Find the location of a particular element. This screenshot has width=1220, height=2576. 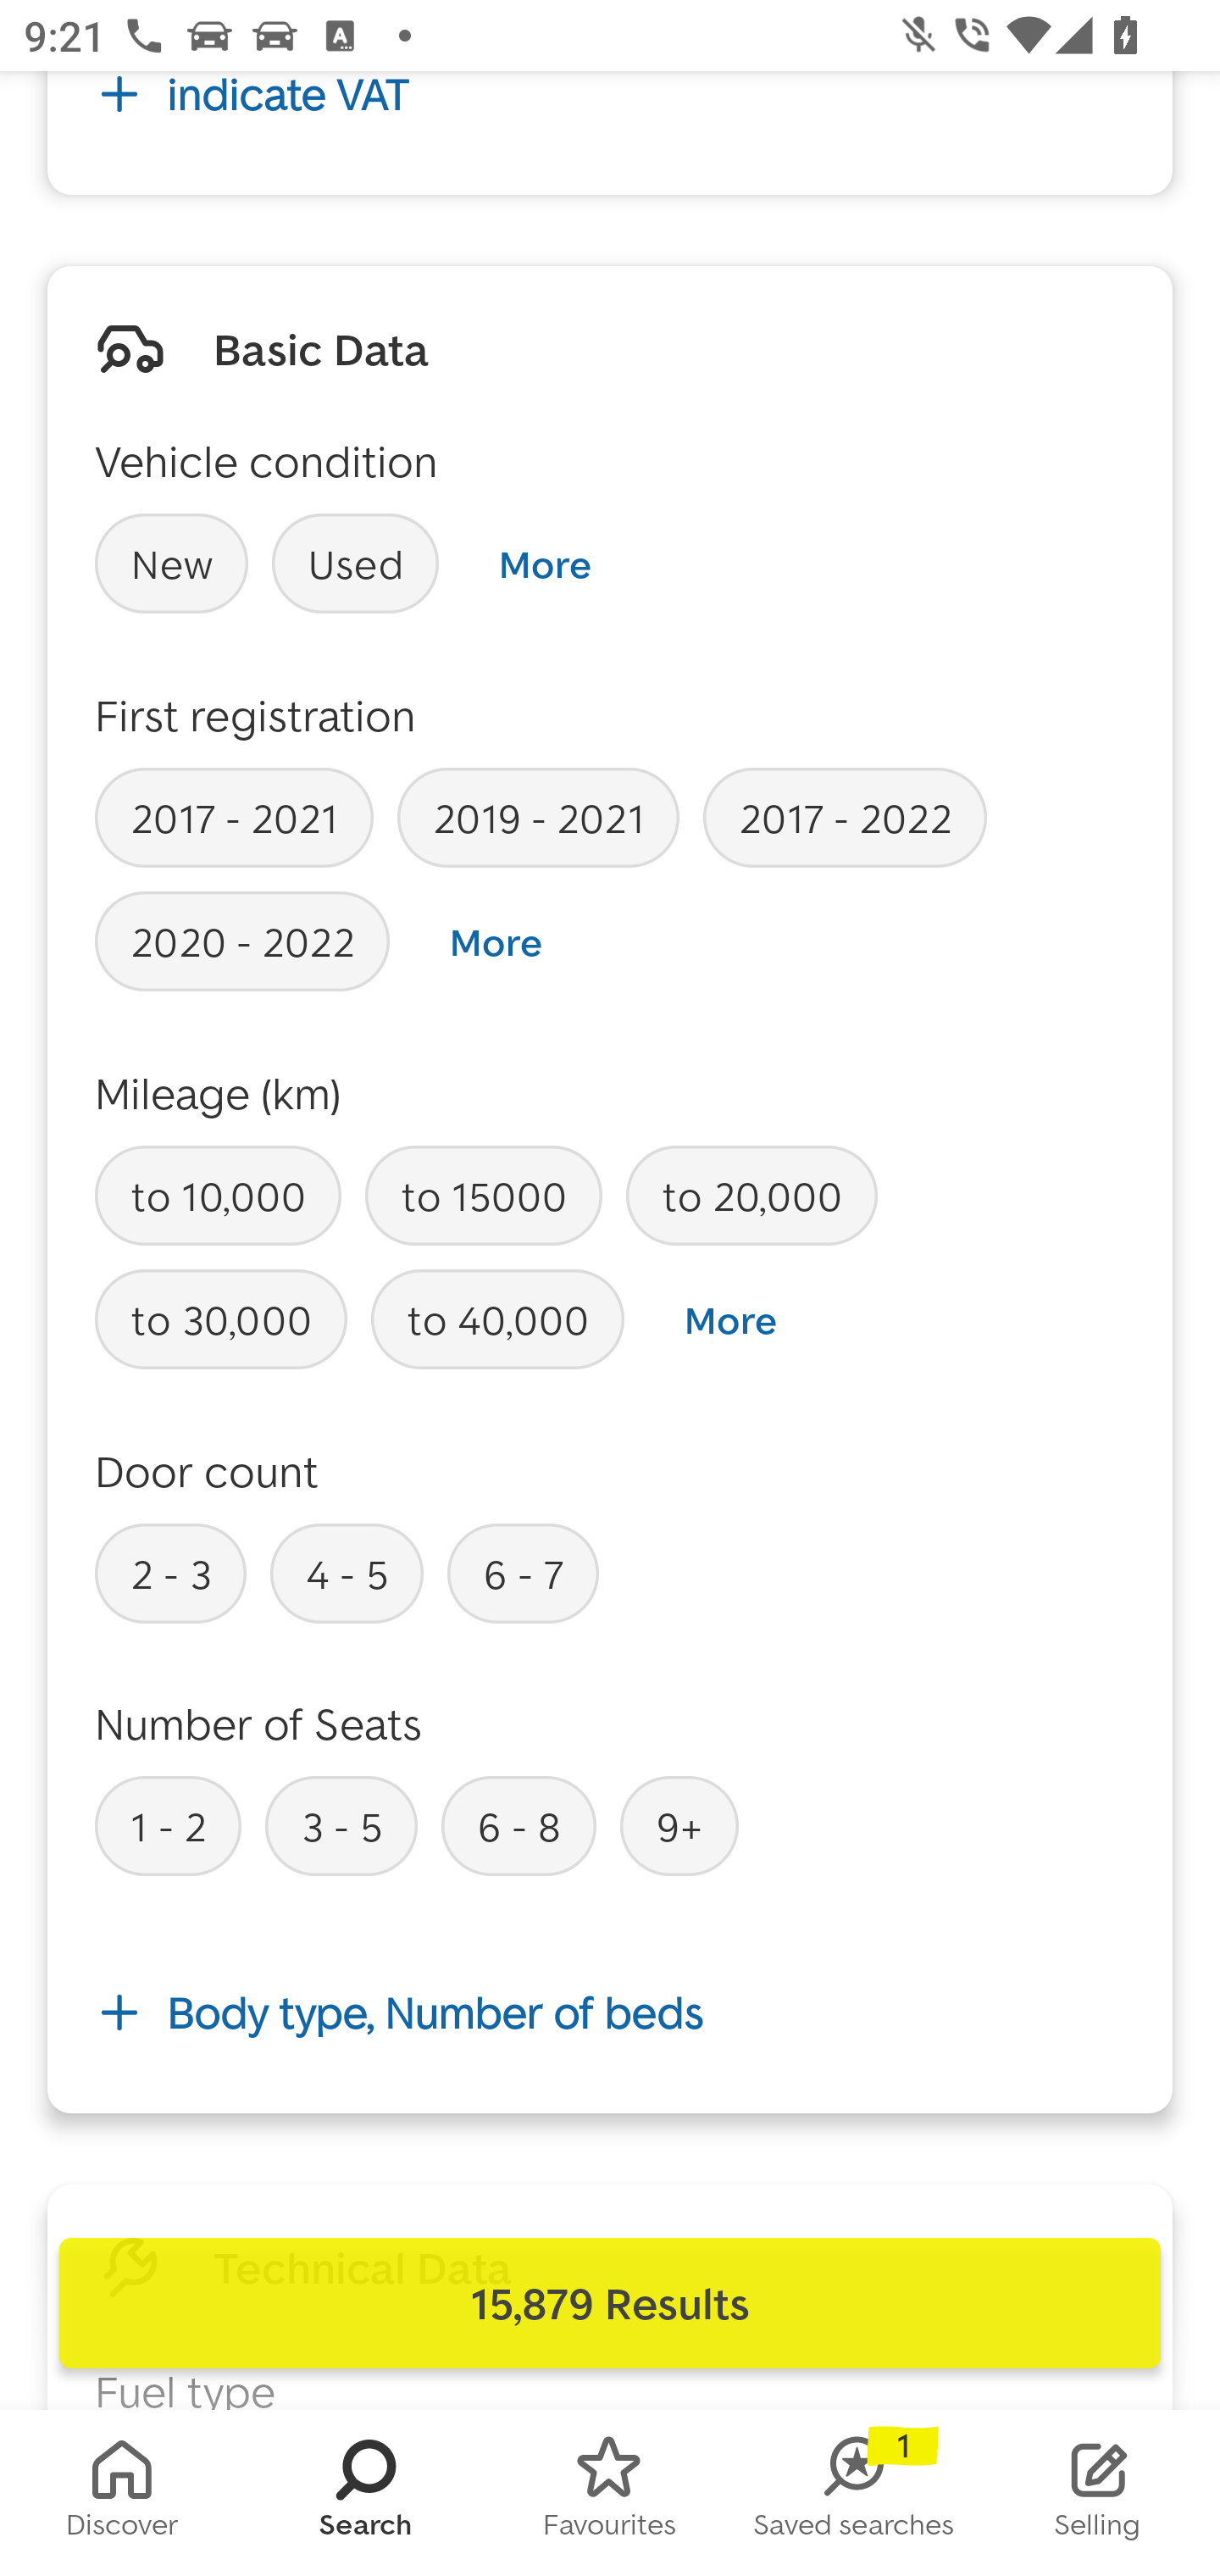

More is located at coordinates (730, 1320).